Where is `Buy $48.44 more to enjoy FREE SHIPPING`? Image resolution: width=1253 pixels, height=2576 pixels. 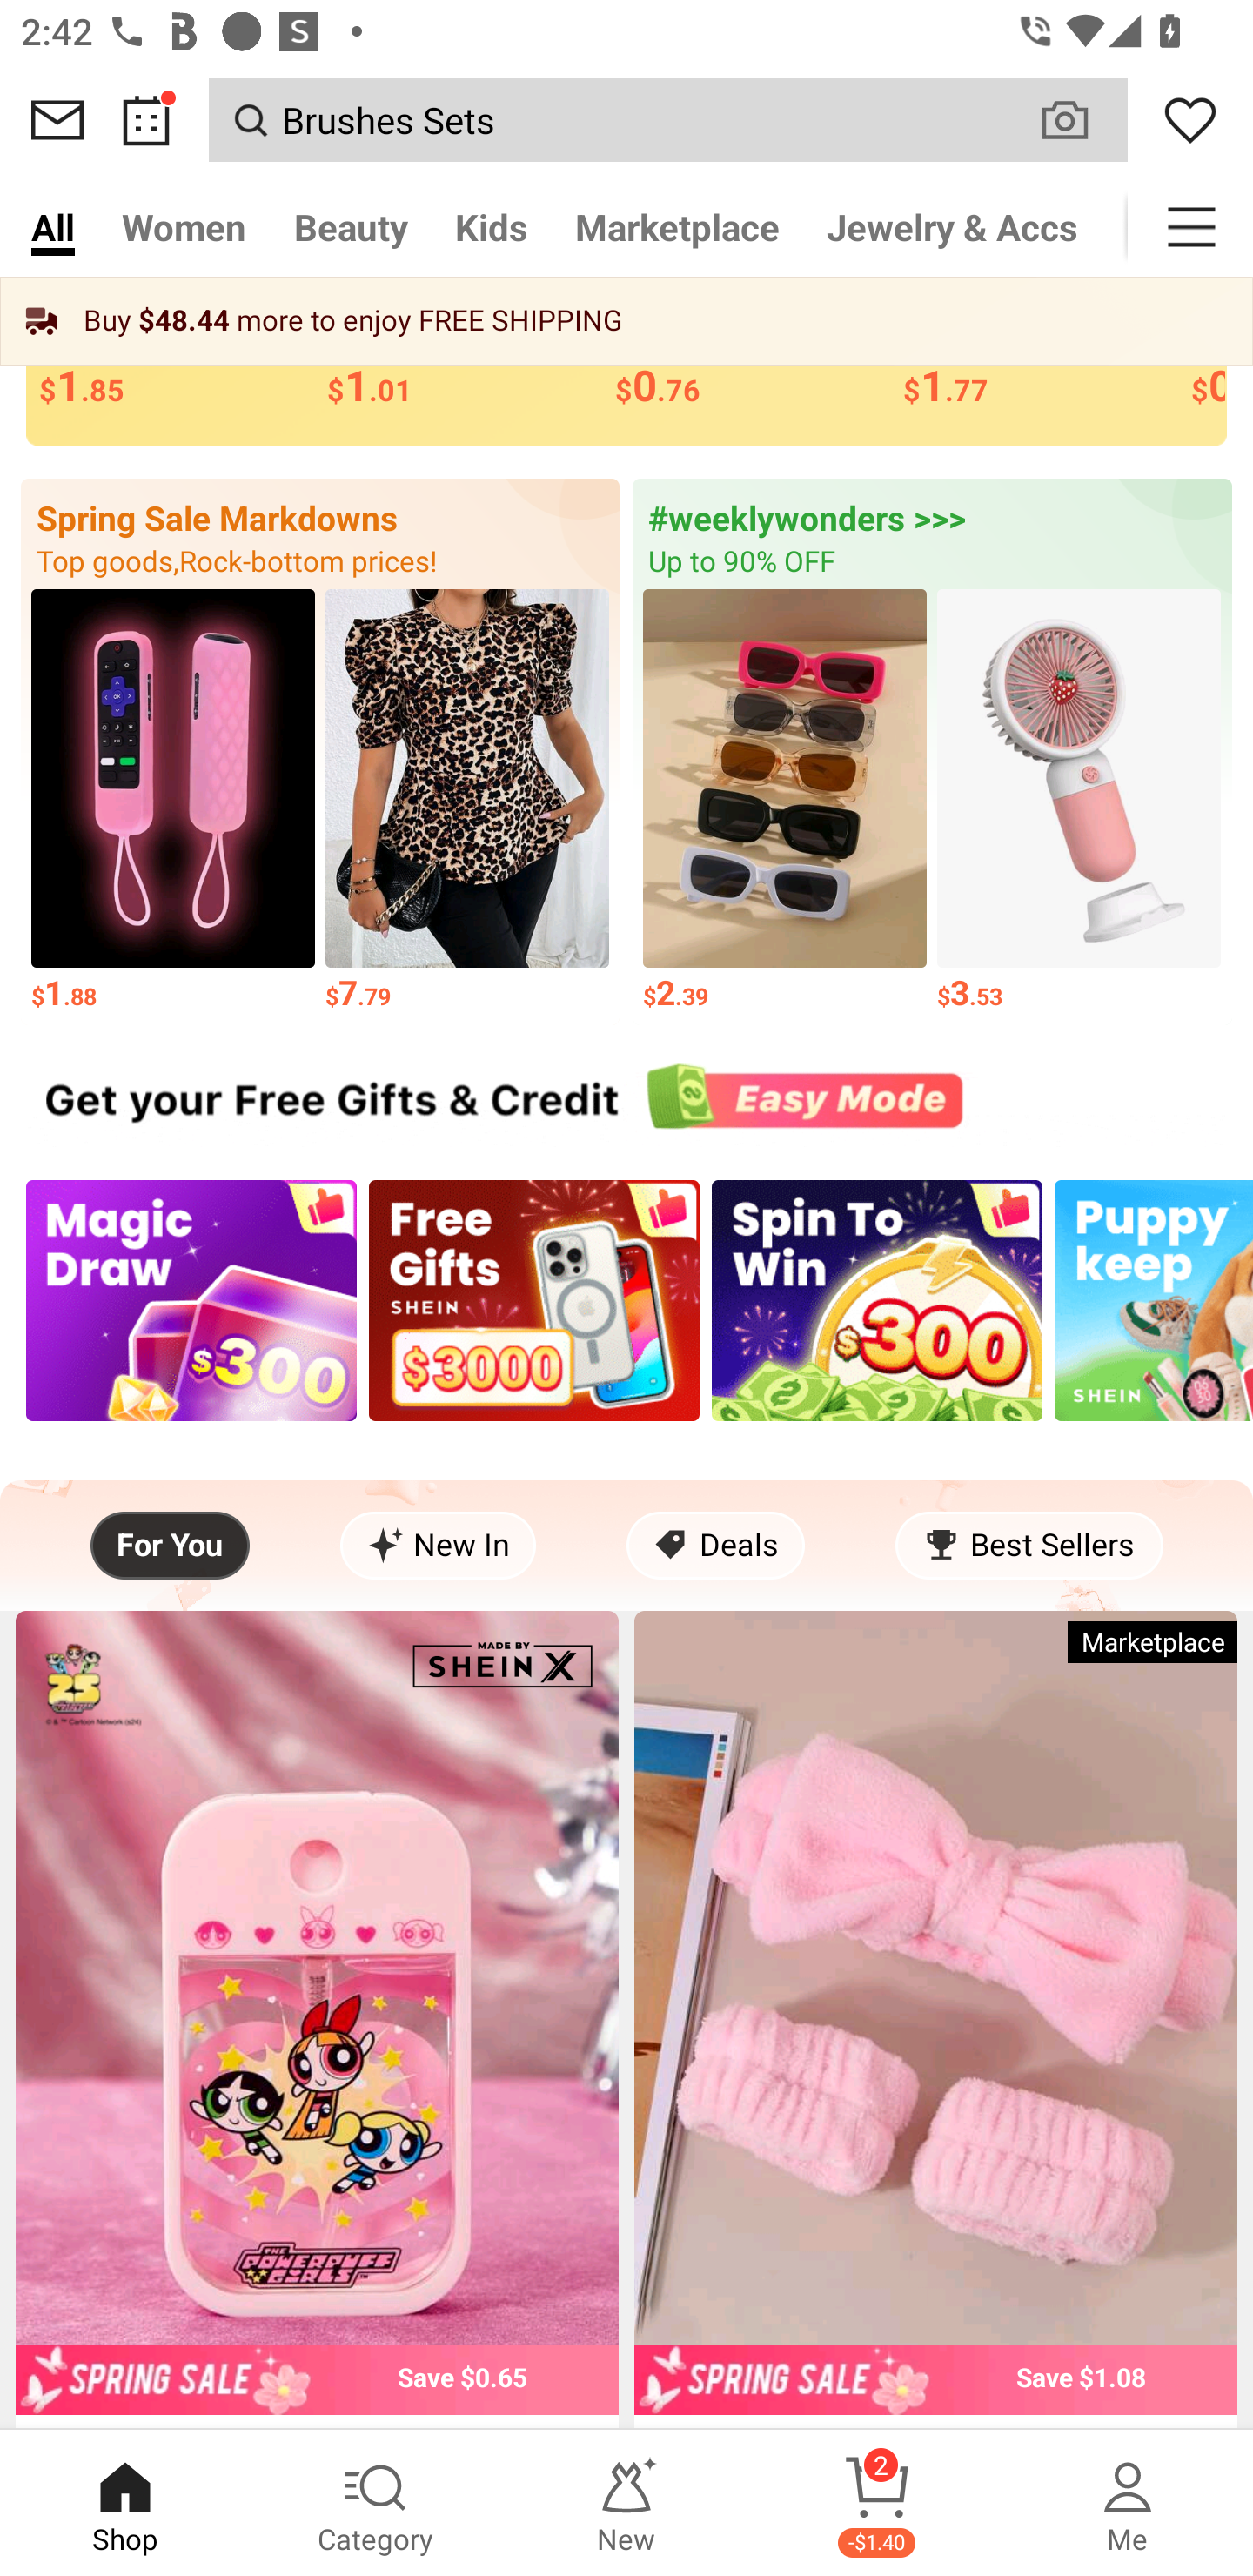 Buy $48.44 more to enjoy FREE SHIPPING is located at coordinates (626, 320).